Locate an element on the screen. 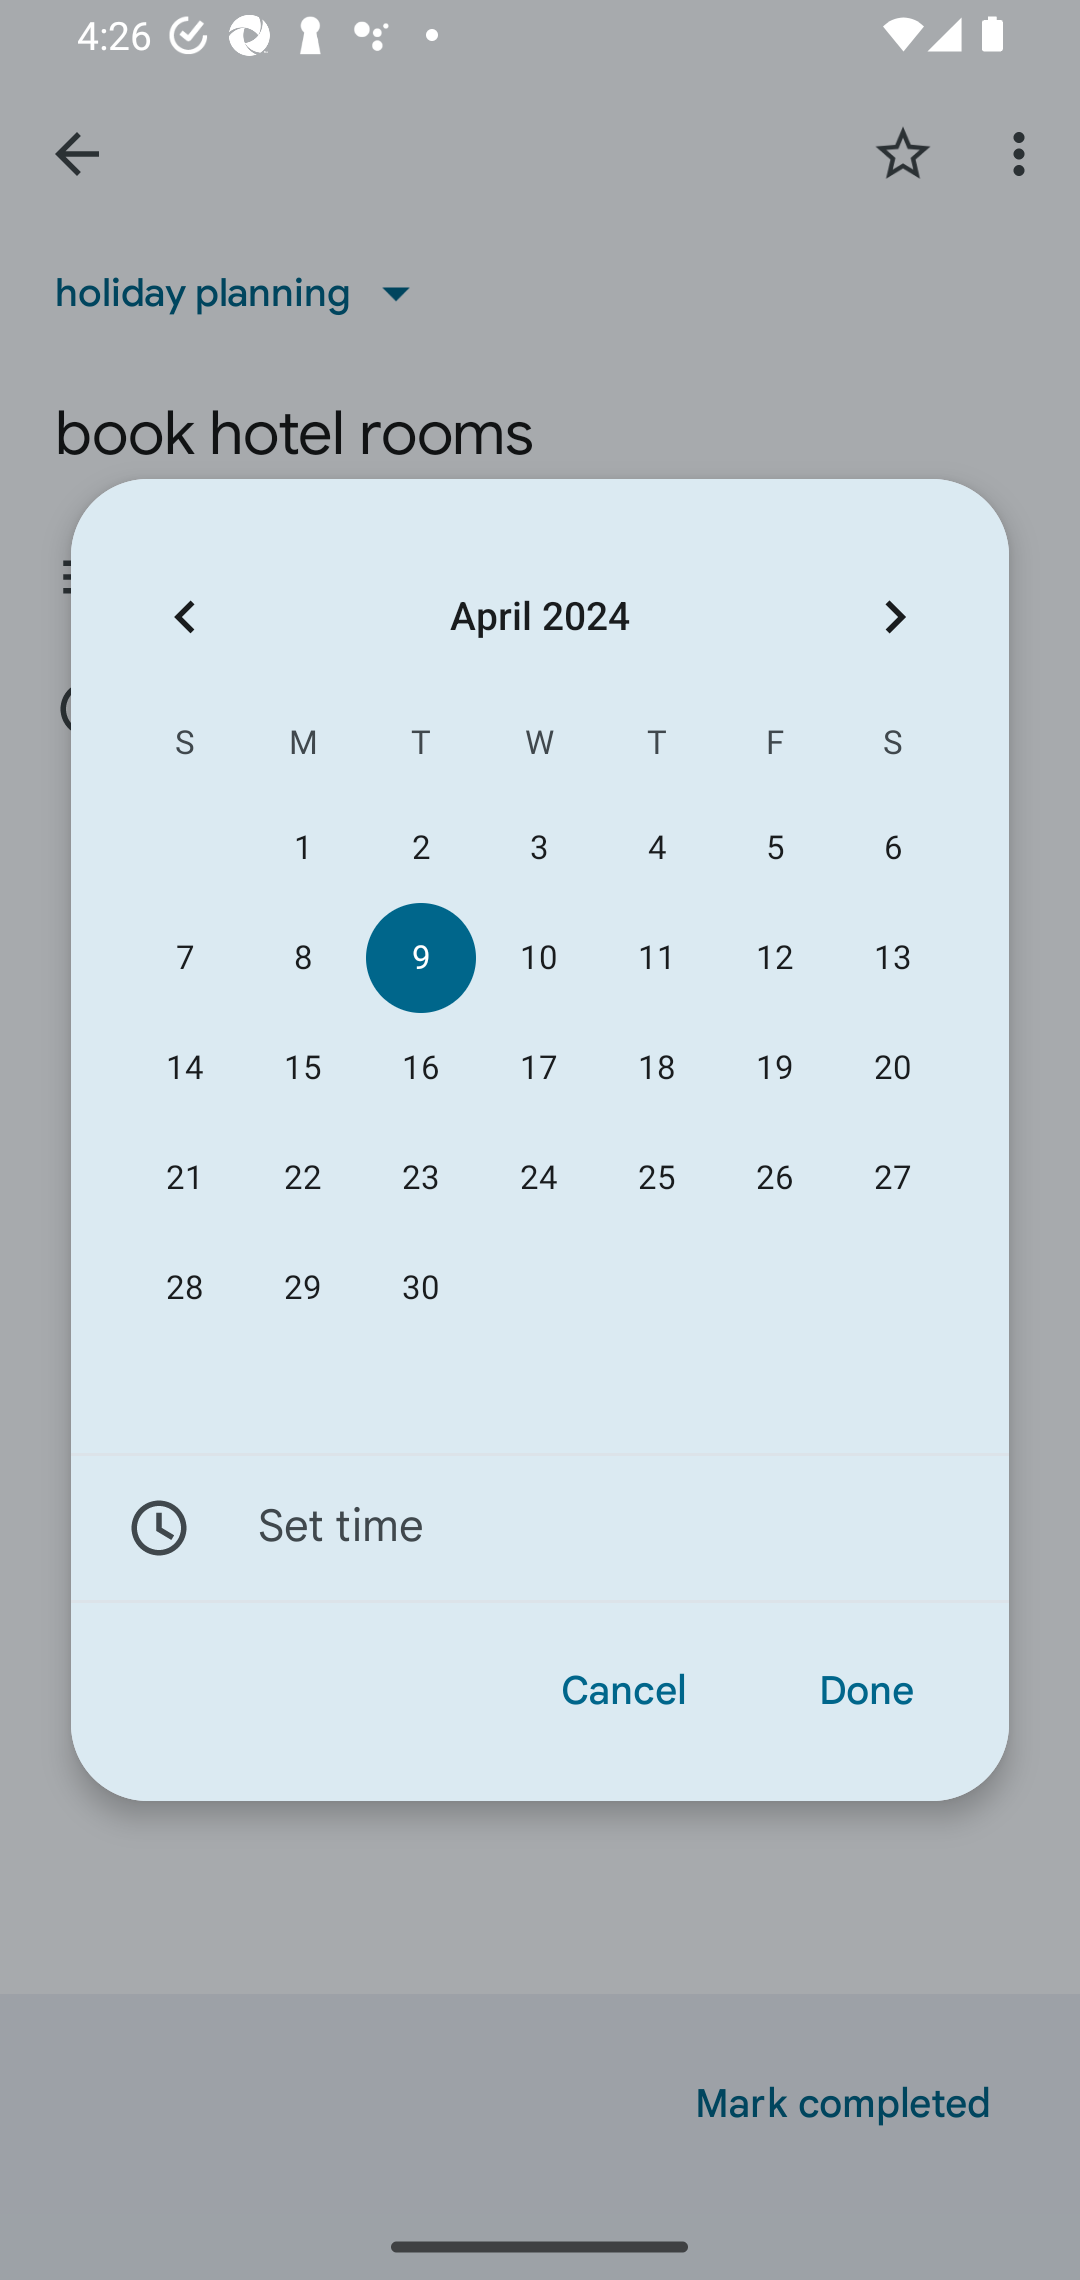 The image size is (1080, 2280). 20 20 April 2024 is located at coordinates (892, 1068).